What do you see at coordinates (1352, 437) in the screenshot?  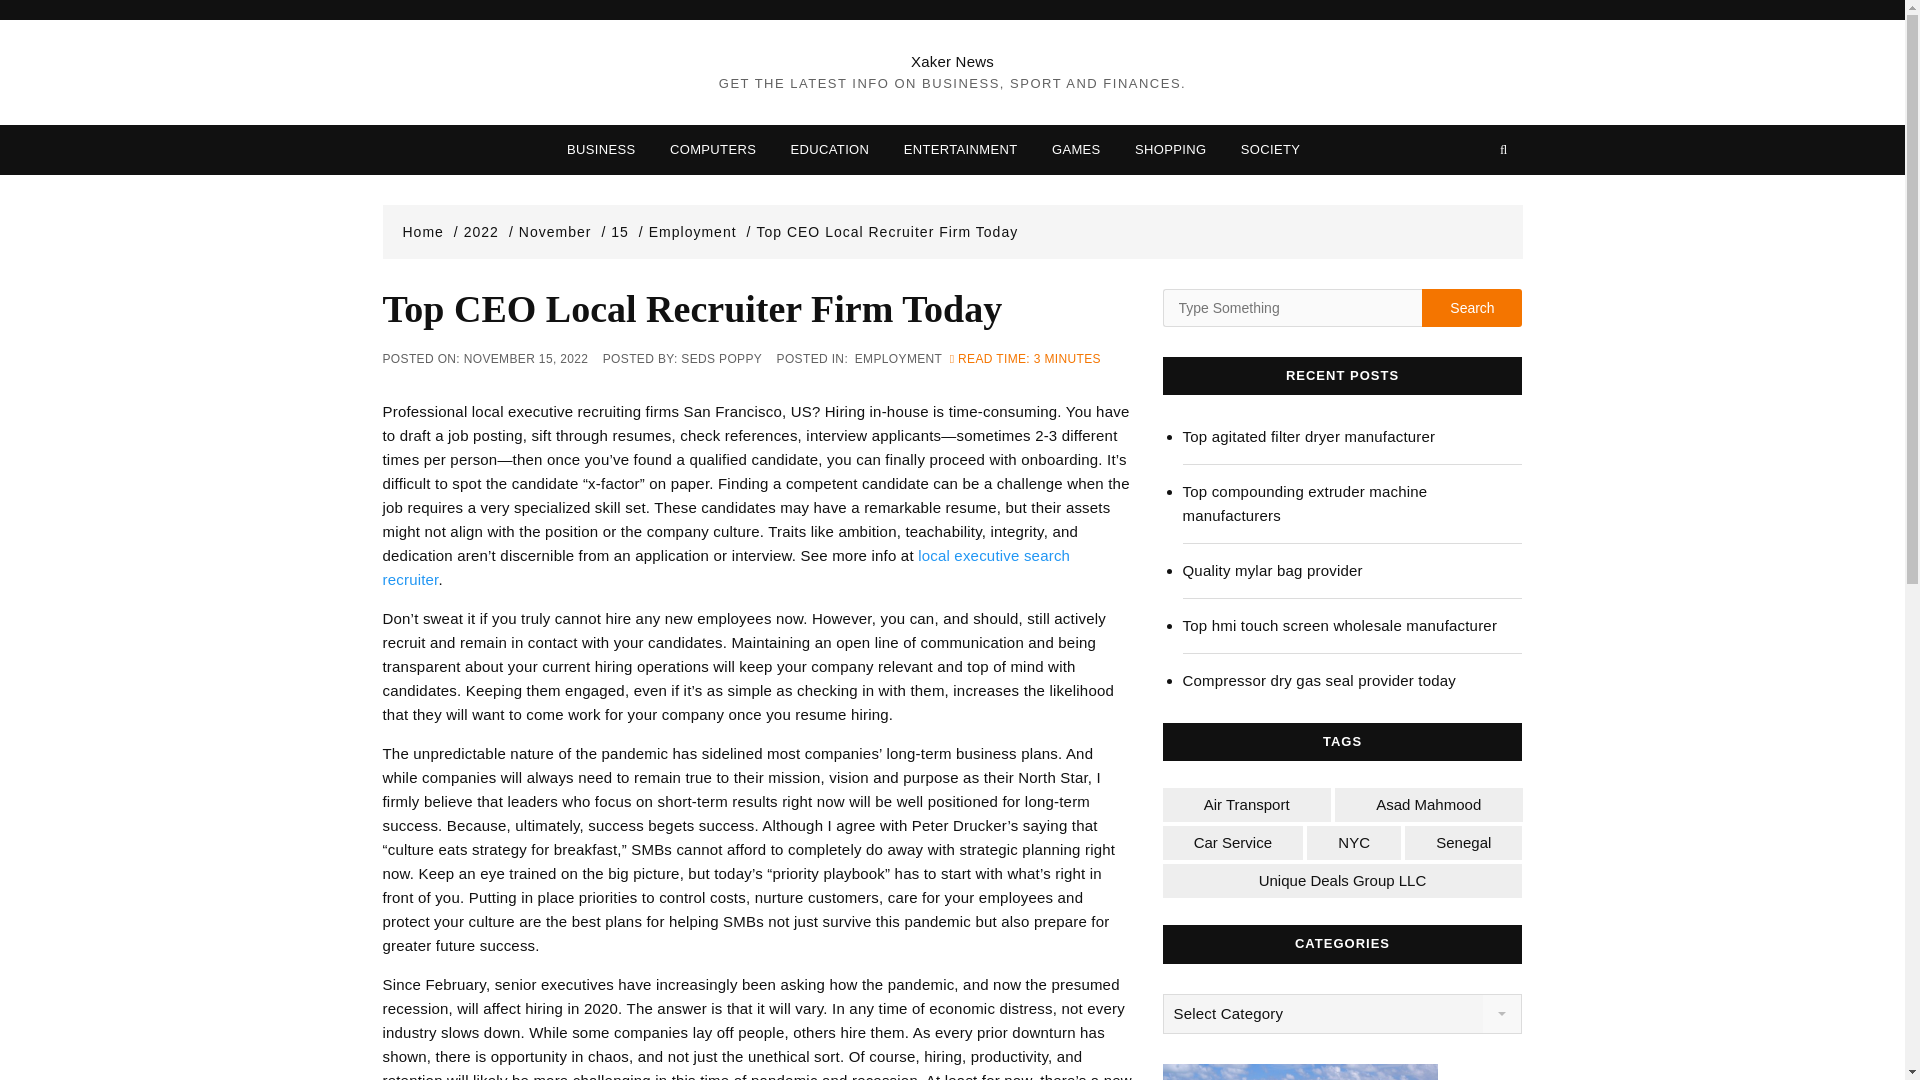 I see `Top agitated filter dryer manufacturer` at bounding box center [1352, 437].